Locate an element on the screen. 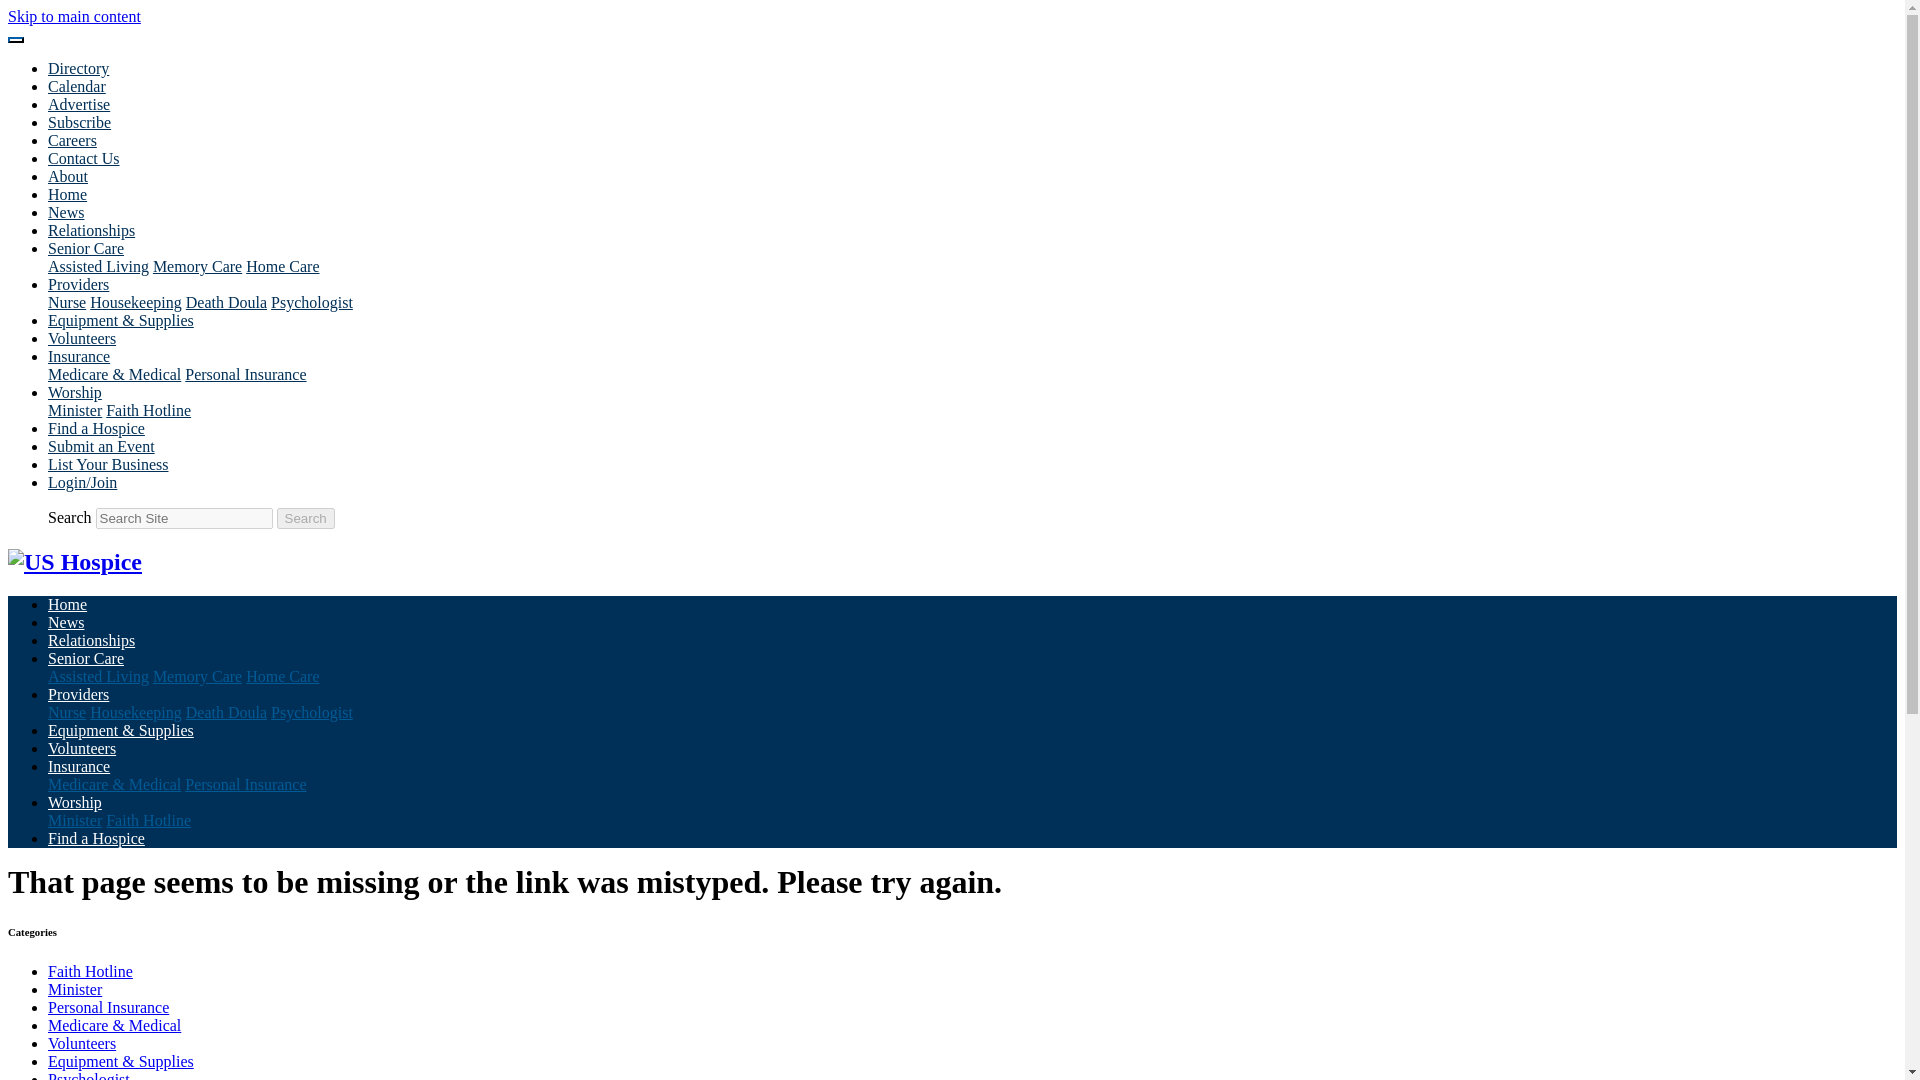 The height and width of the screenshot is (1080, 1920). News is located at coordinates (66, 622).